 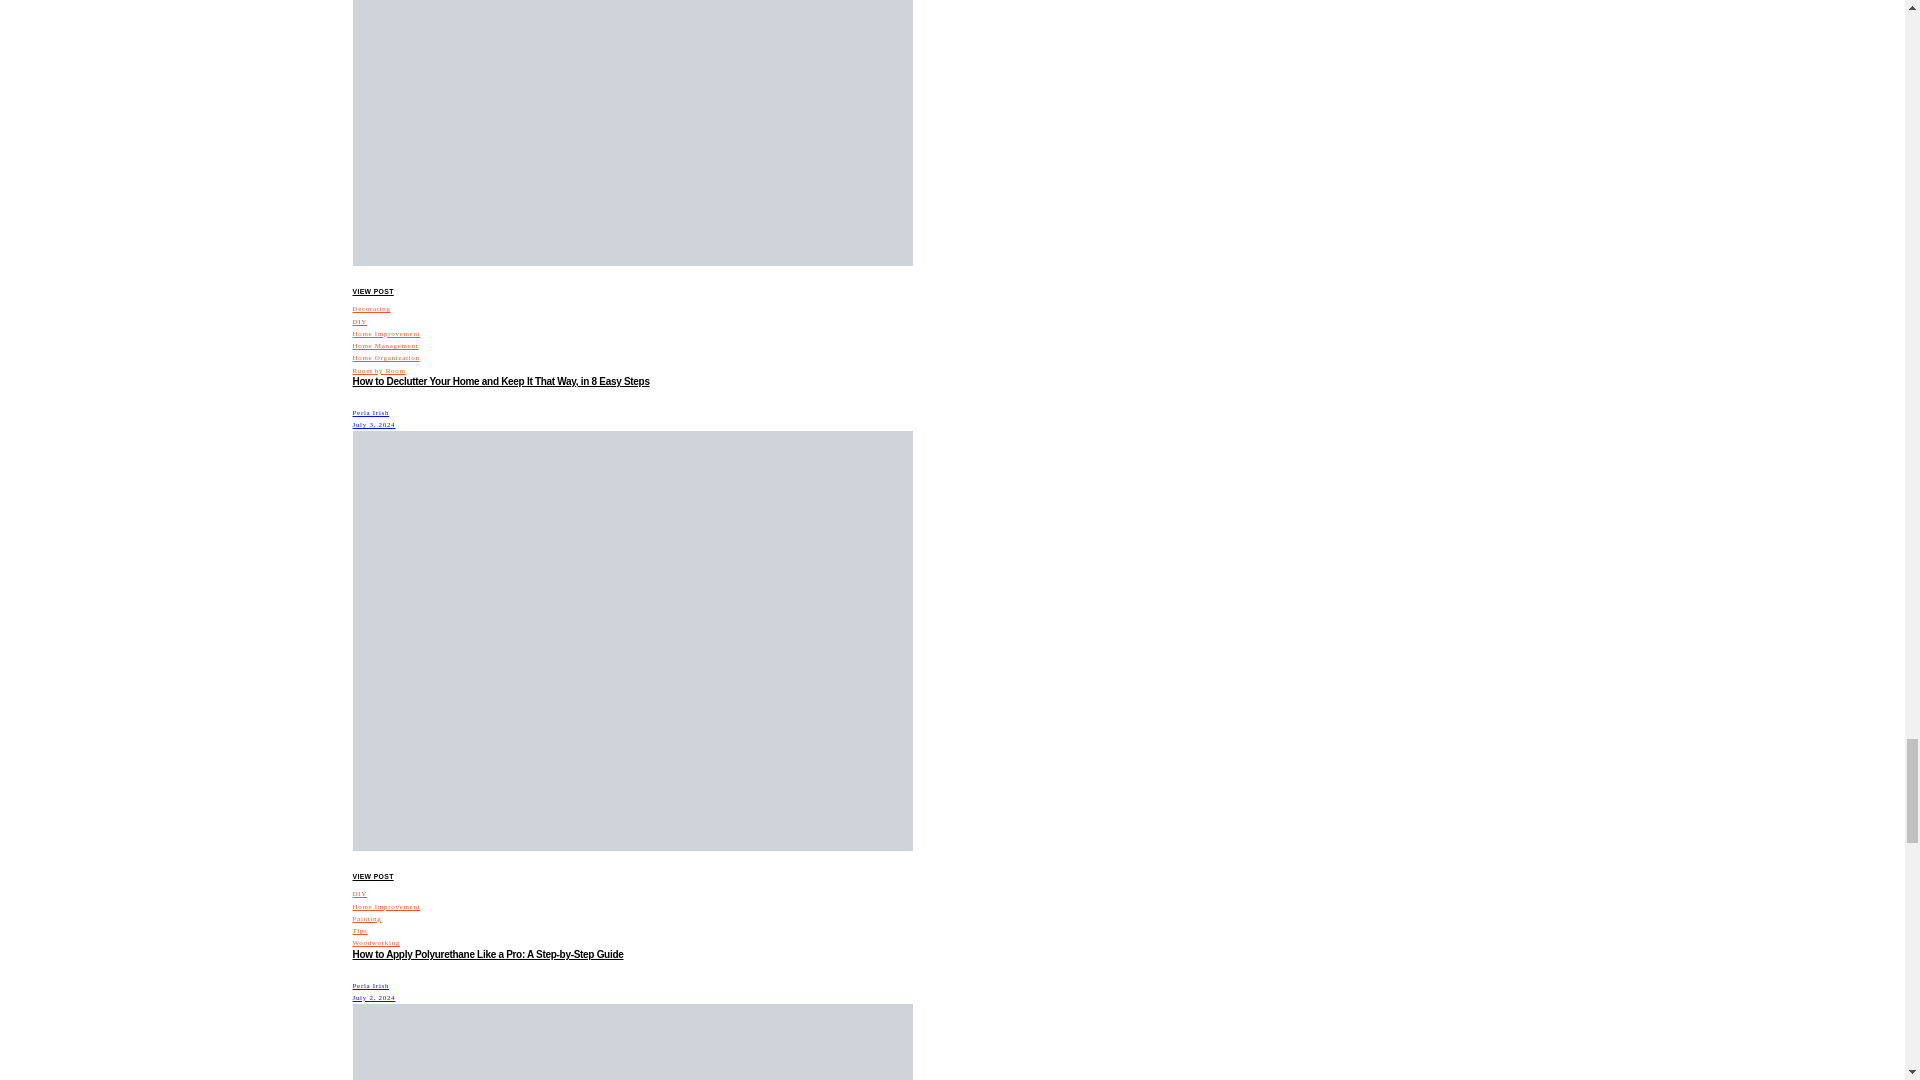 What do you see at coordinates (370, 986) in the screenshot?
I see `View all posts by Perla Irish` at bounding box center [370, 986].